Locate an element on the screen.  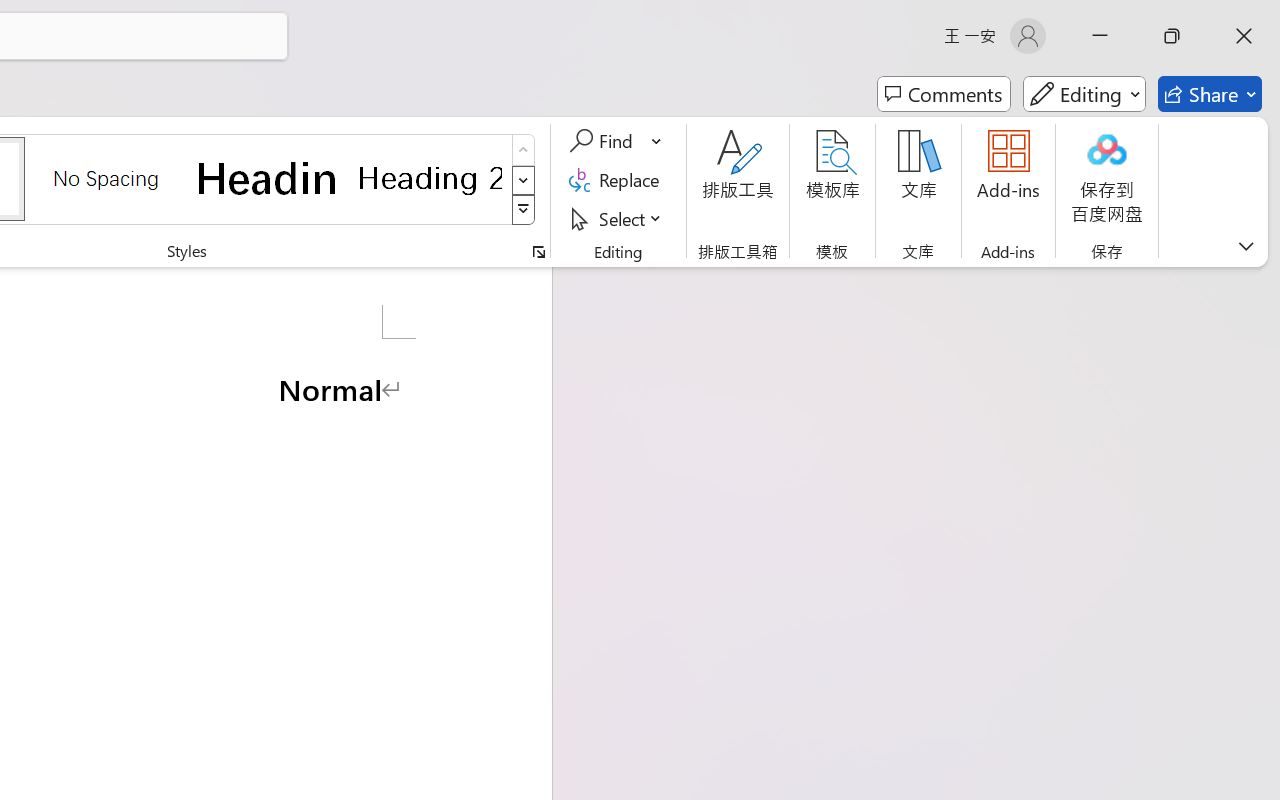
Replace... is located at coordinates (618, 180).